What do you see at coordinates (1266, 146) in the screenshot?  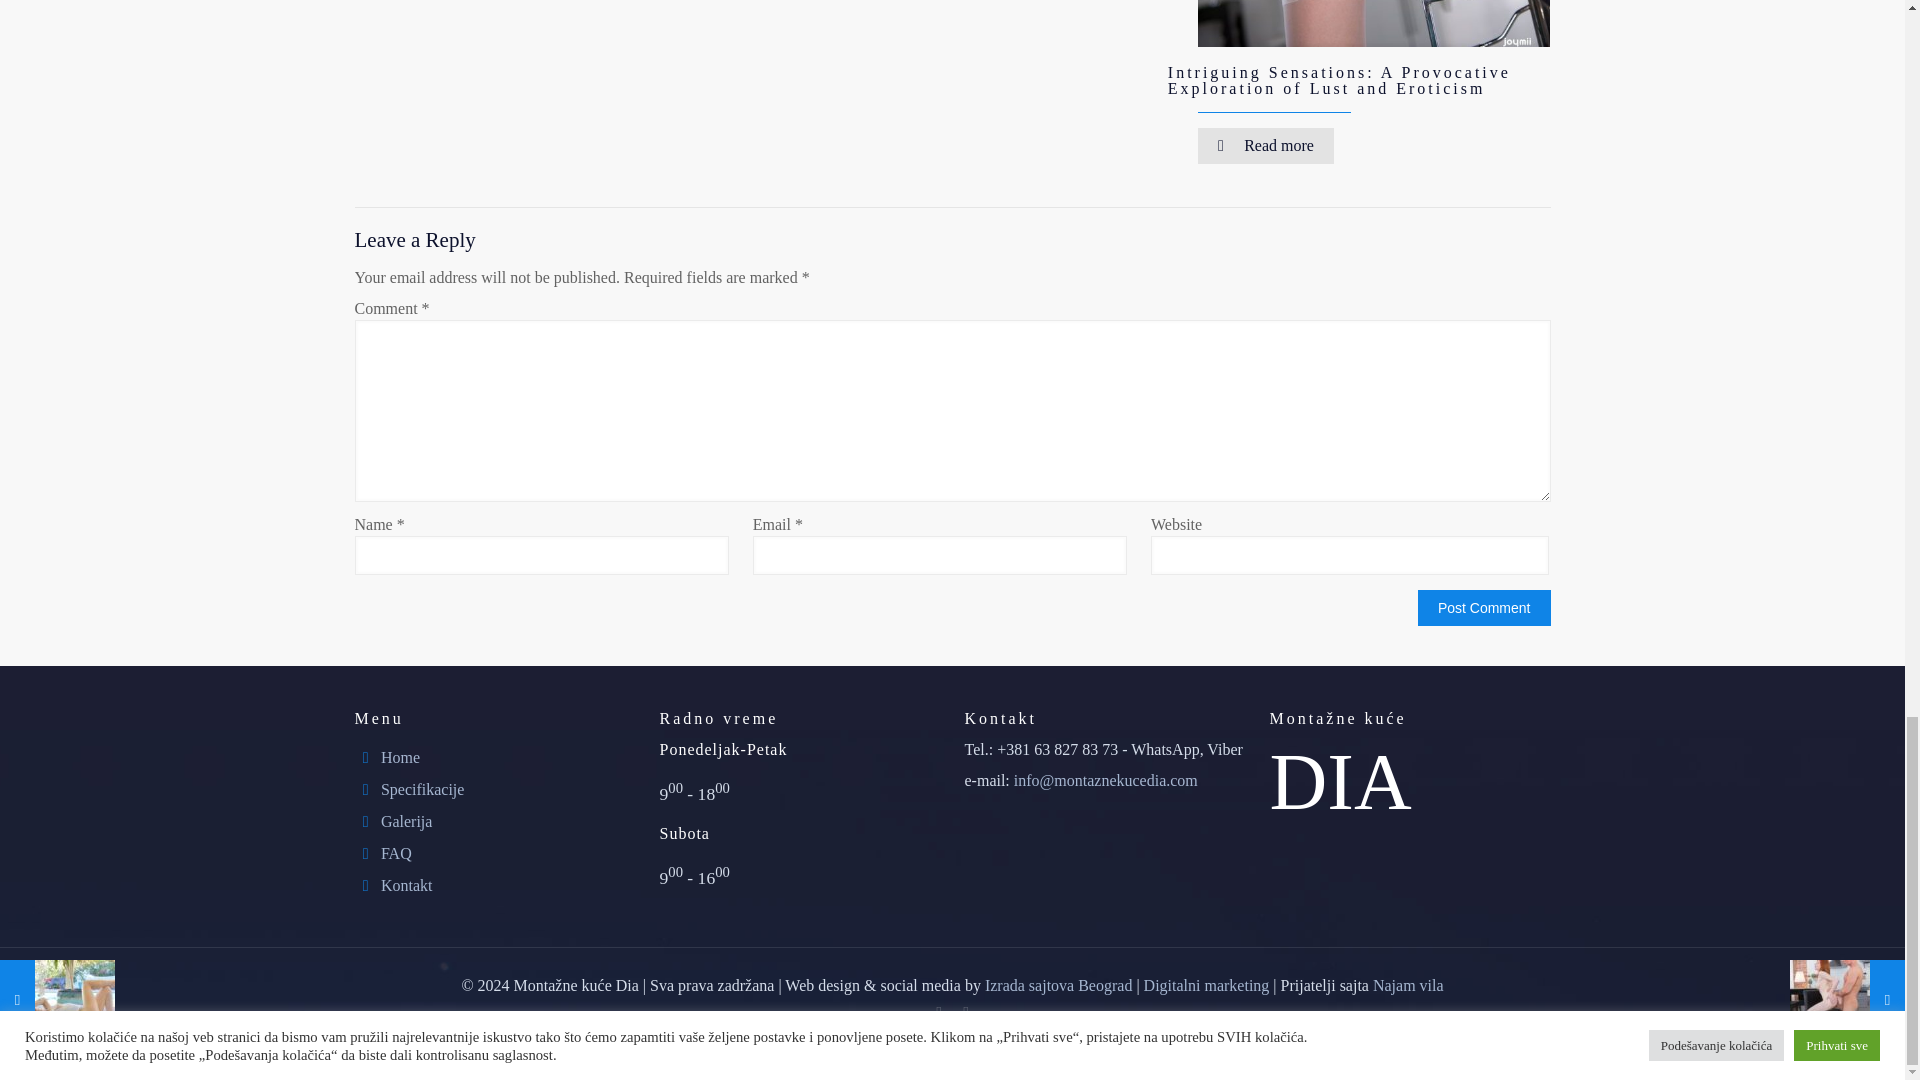 I see `Read more` at bounding box center [1266, 146].